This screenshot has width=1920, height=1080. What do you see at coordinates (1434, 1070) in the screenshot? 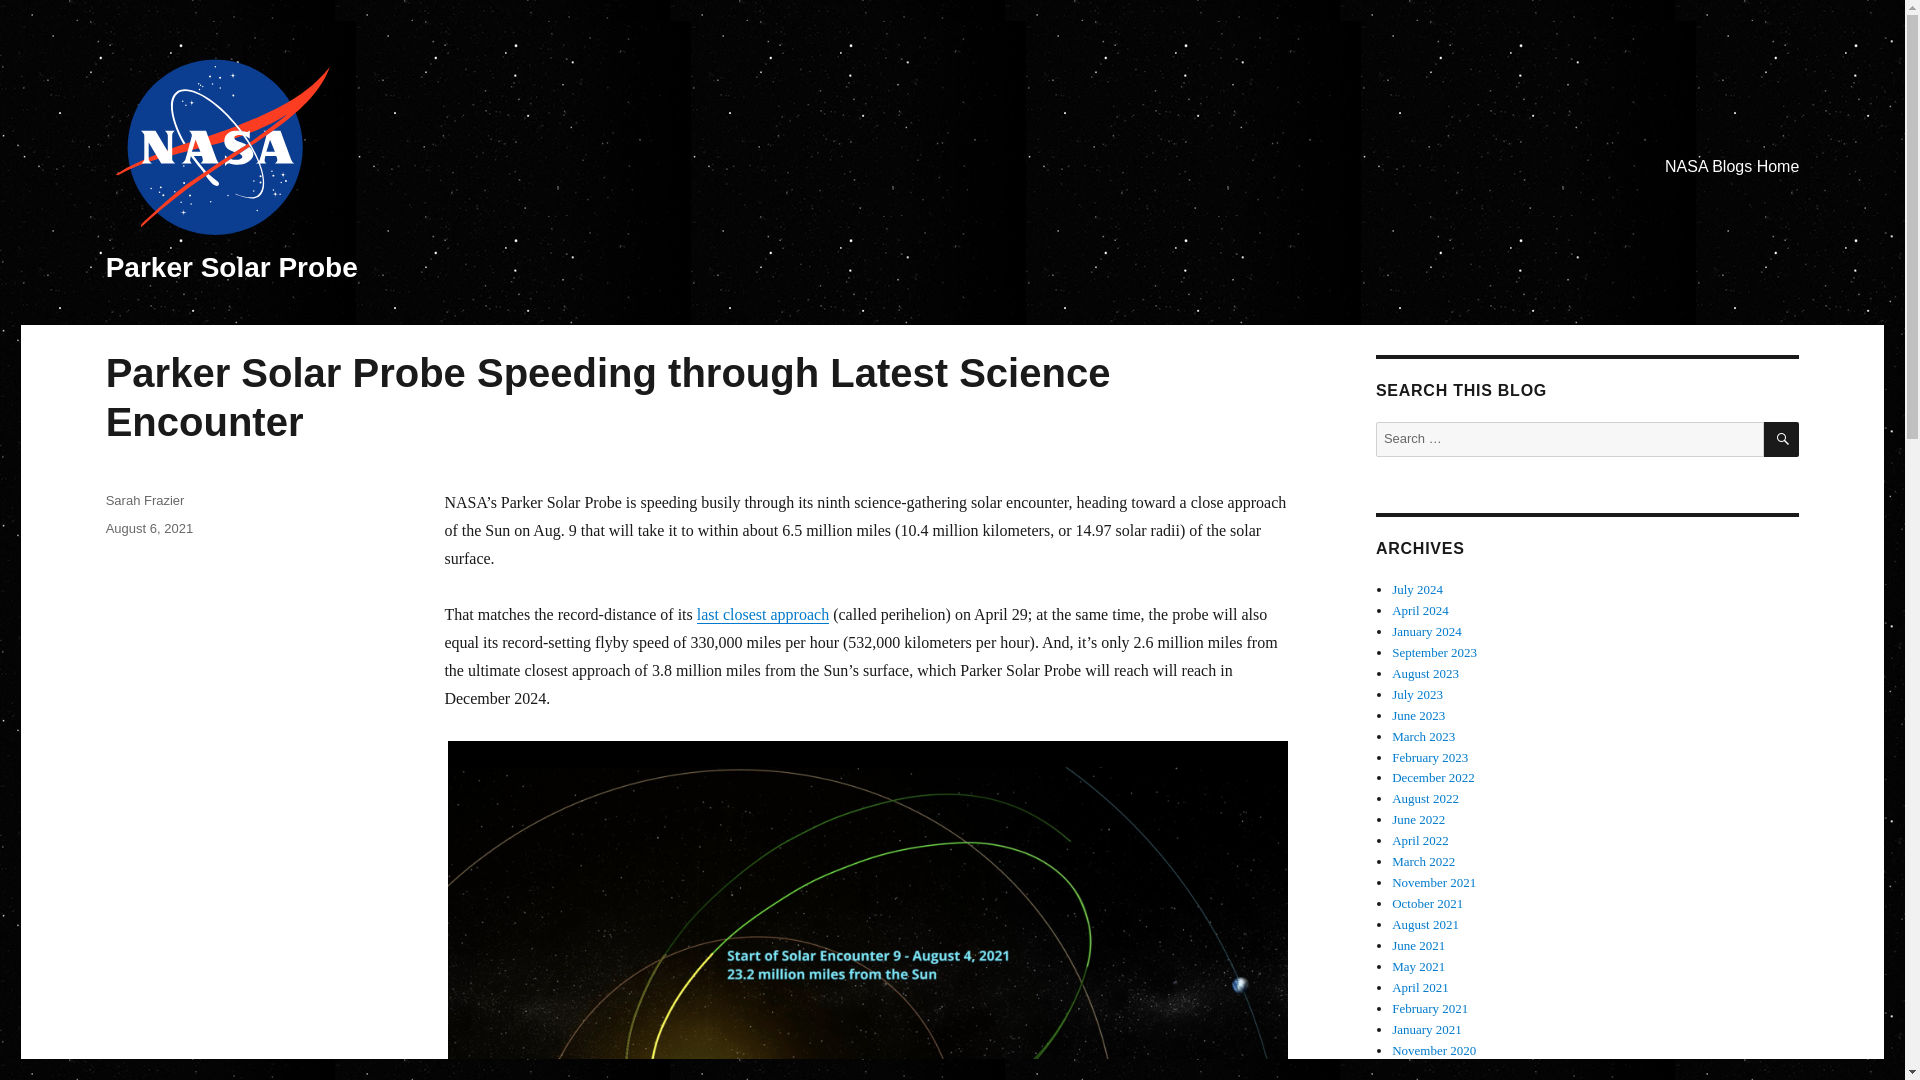
I see `September 2020` at bounding box center [1434, 1070].